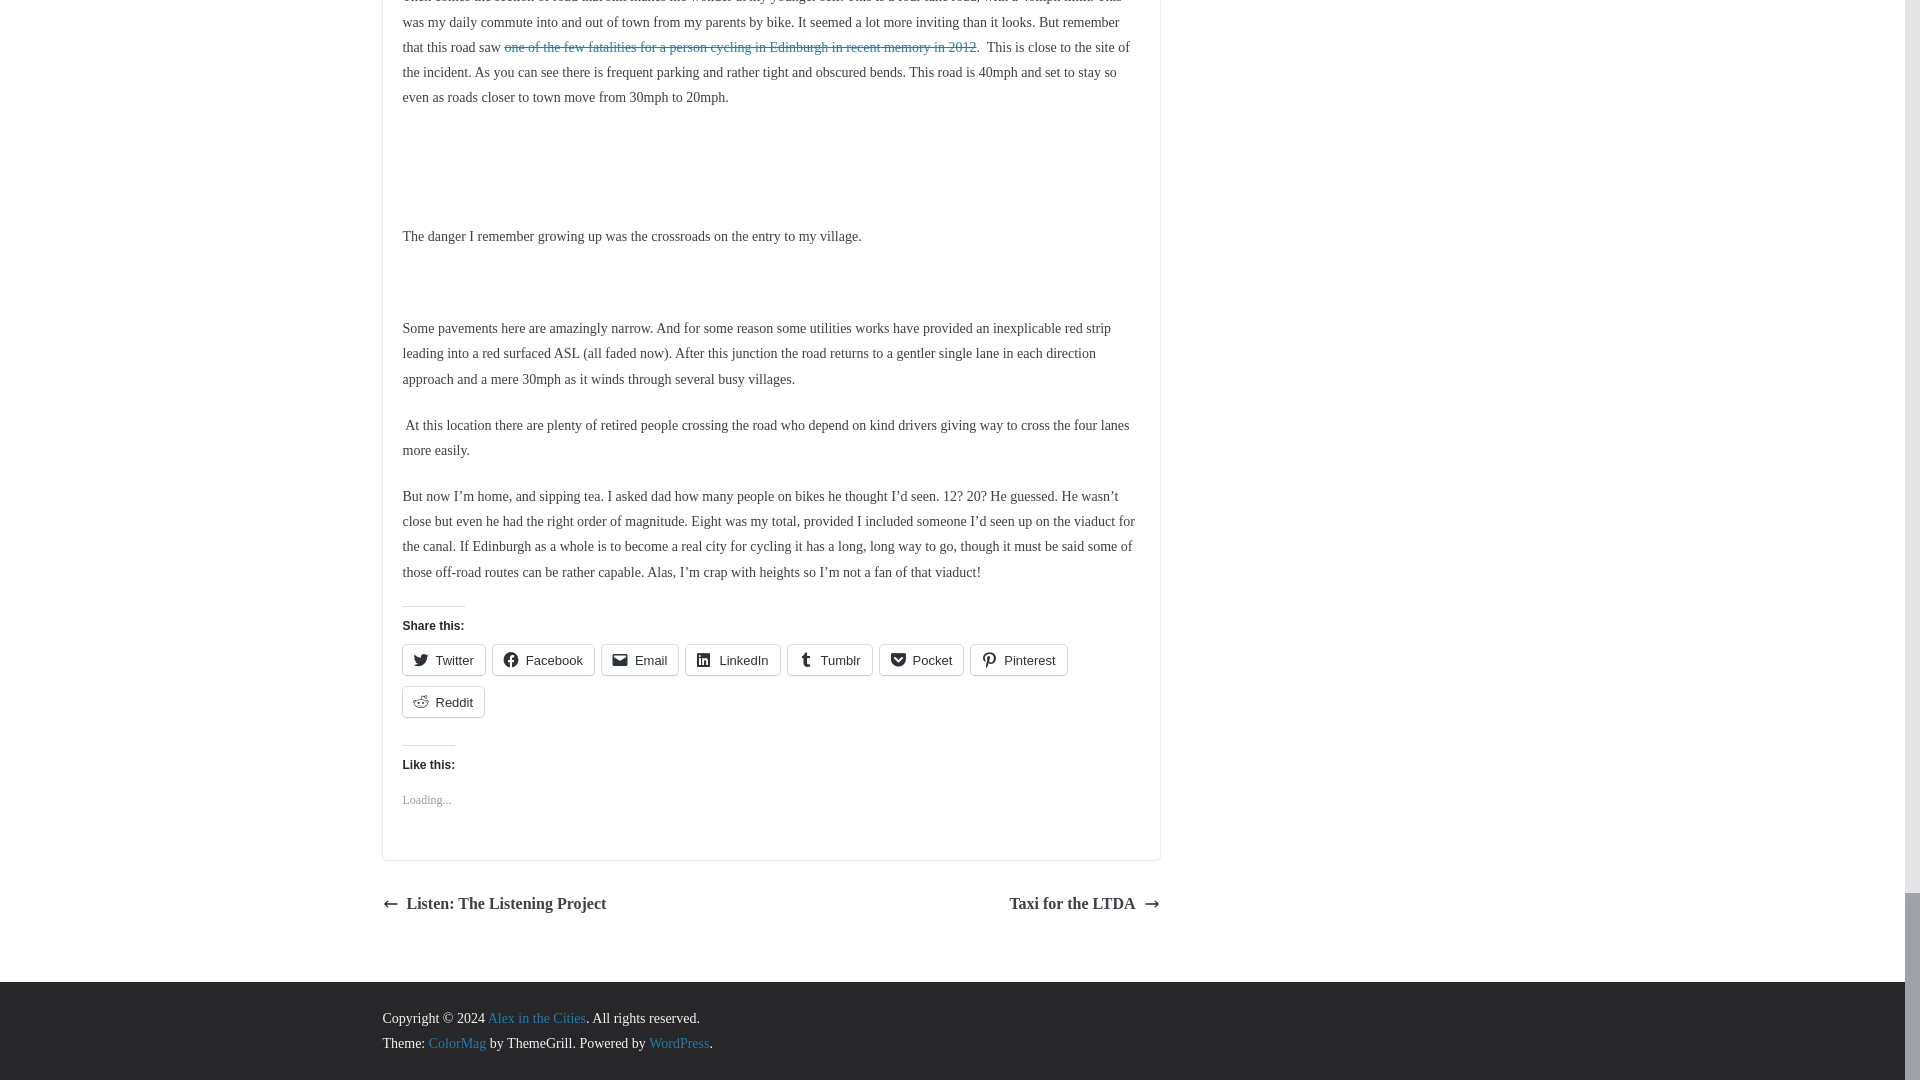 This screenshot has width=1920, height=1080. I want to click on Click to share on Tumblr, so click(829, 660).